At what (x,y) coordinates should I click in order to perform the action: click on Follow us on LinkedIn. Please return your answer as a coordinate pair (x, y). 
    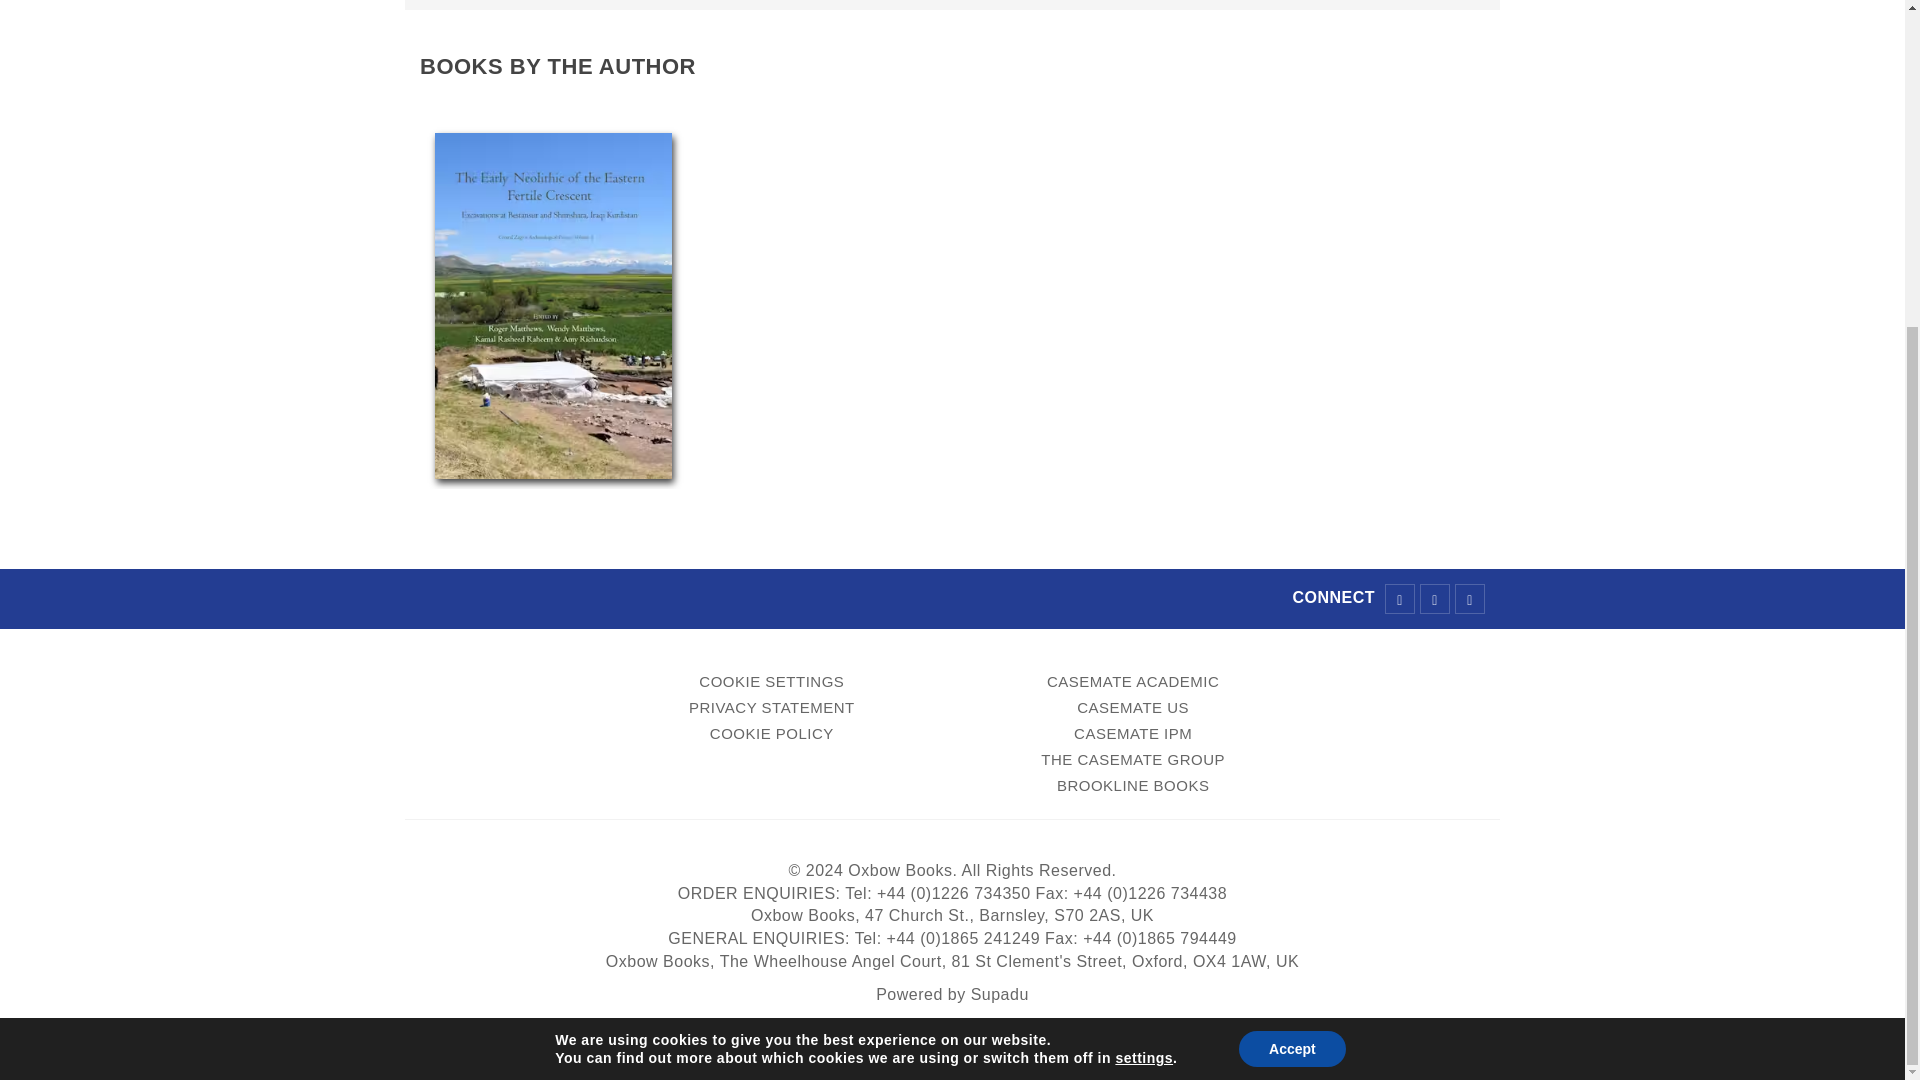
    Looking at the image, I should click on (1470, 599).